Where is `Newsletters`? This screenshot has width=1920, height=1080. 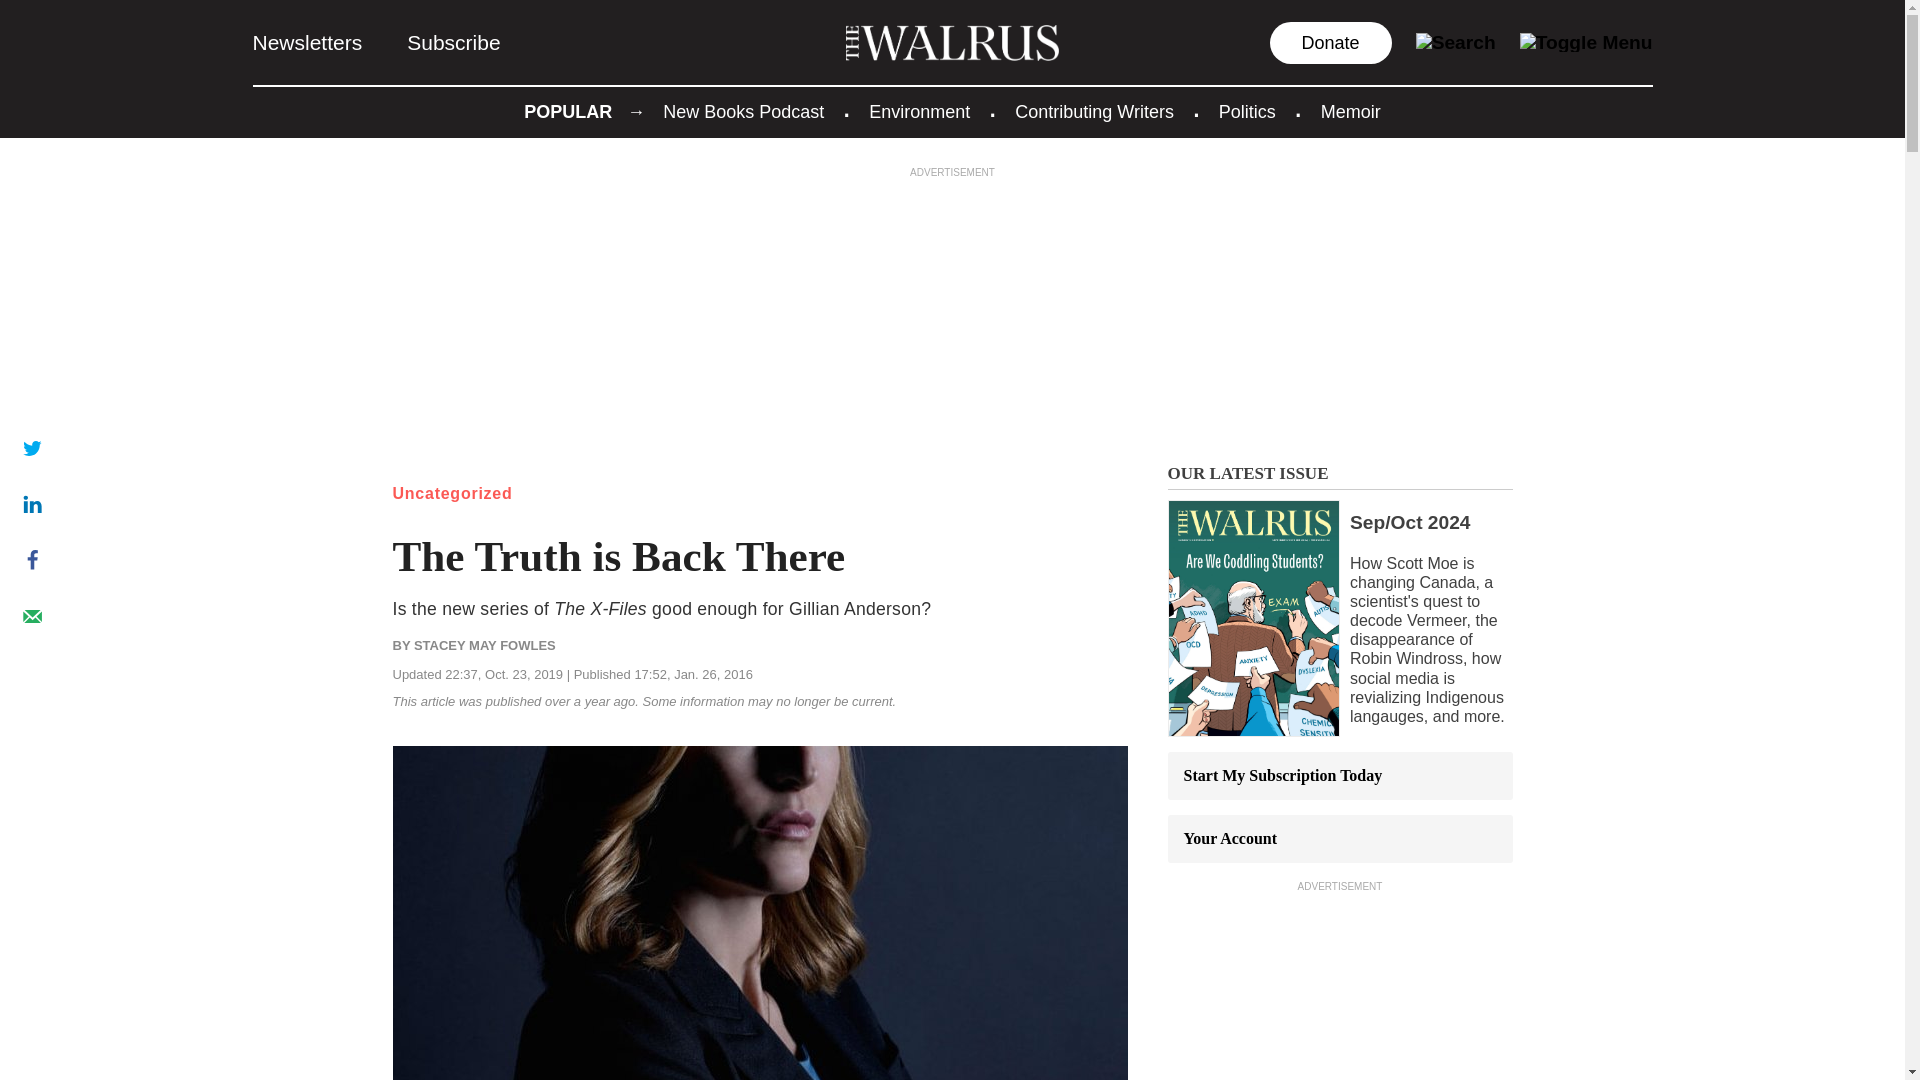
Newsletters is located at coordinates (306, 42).